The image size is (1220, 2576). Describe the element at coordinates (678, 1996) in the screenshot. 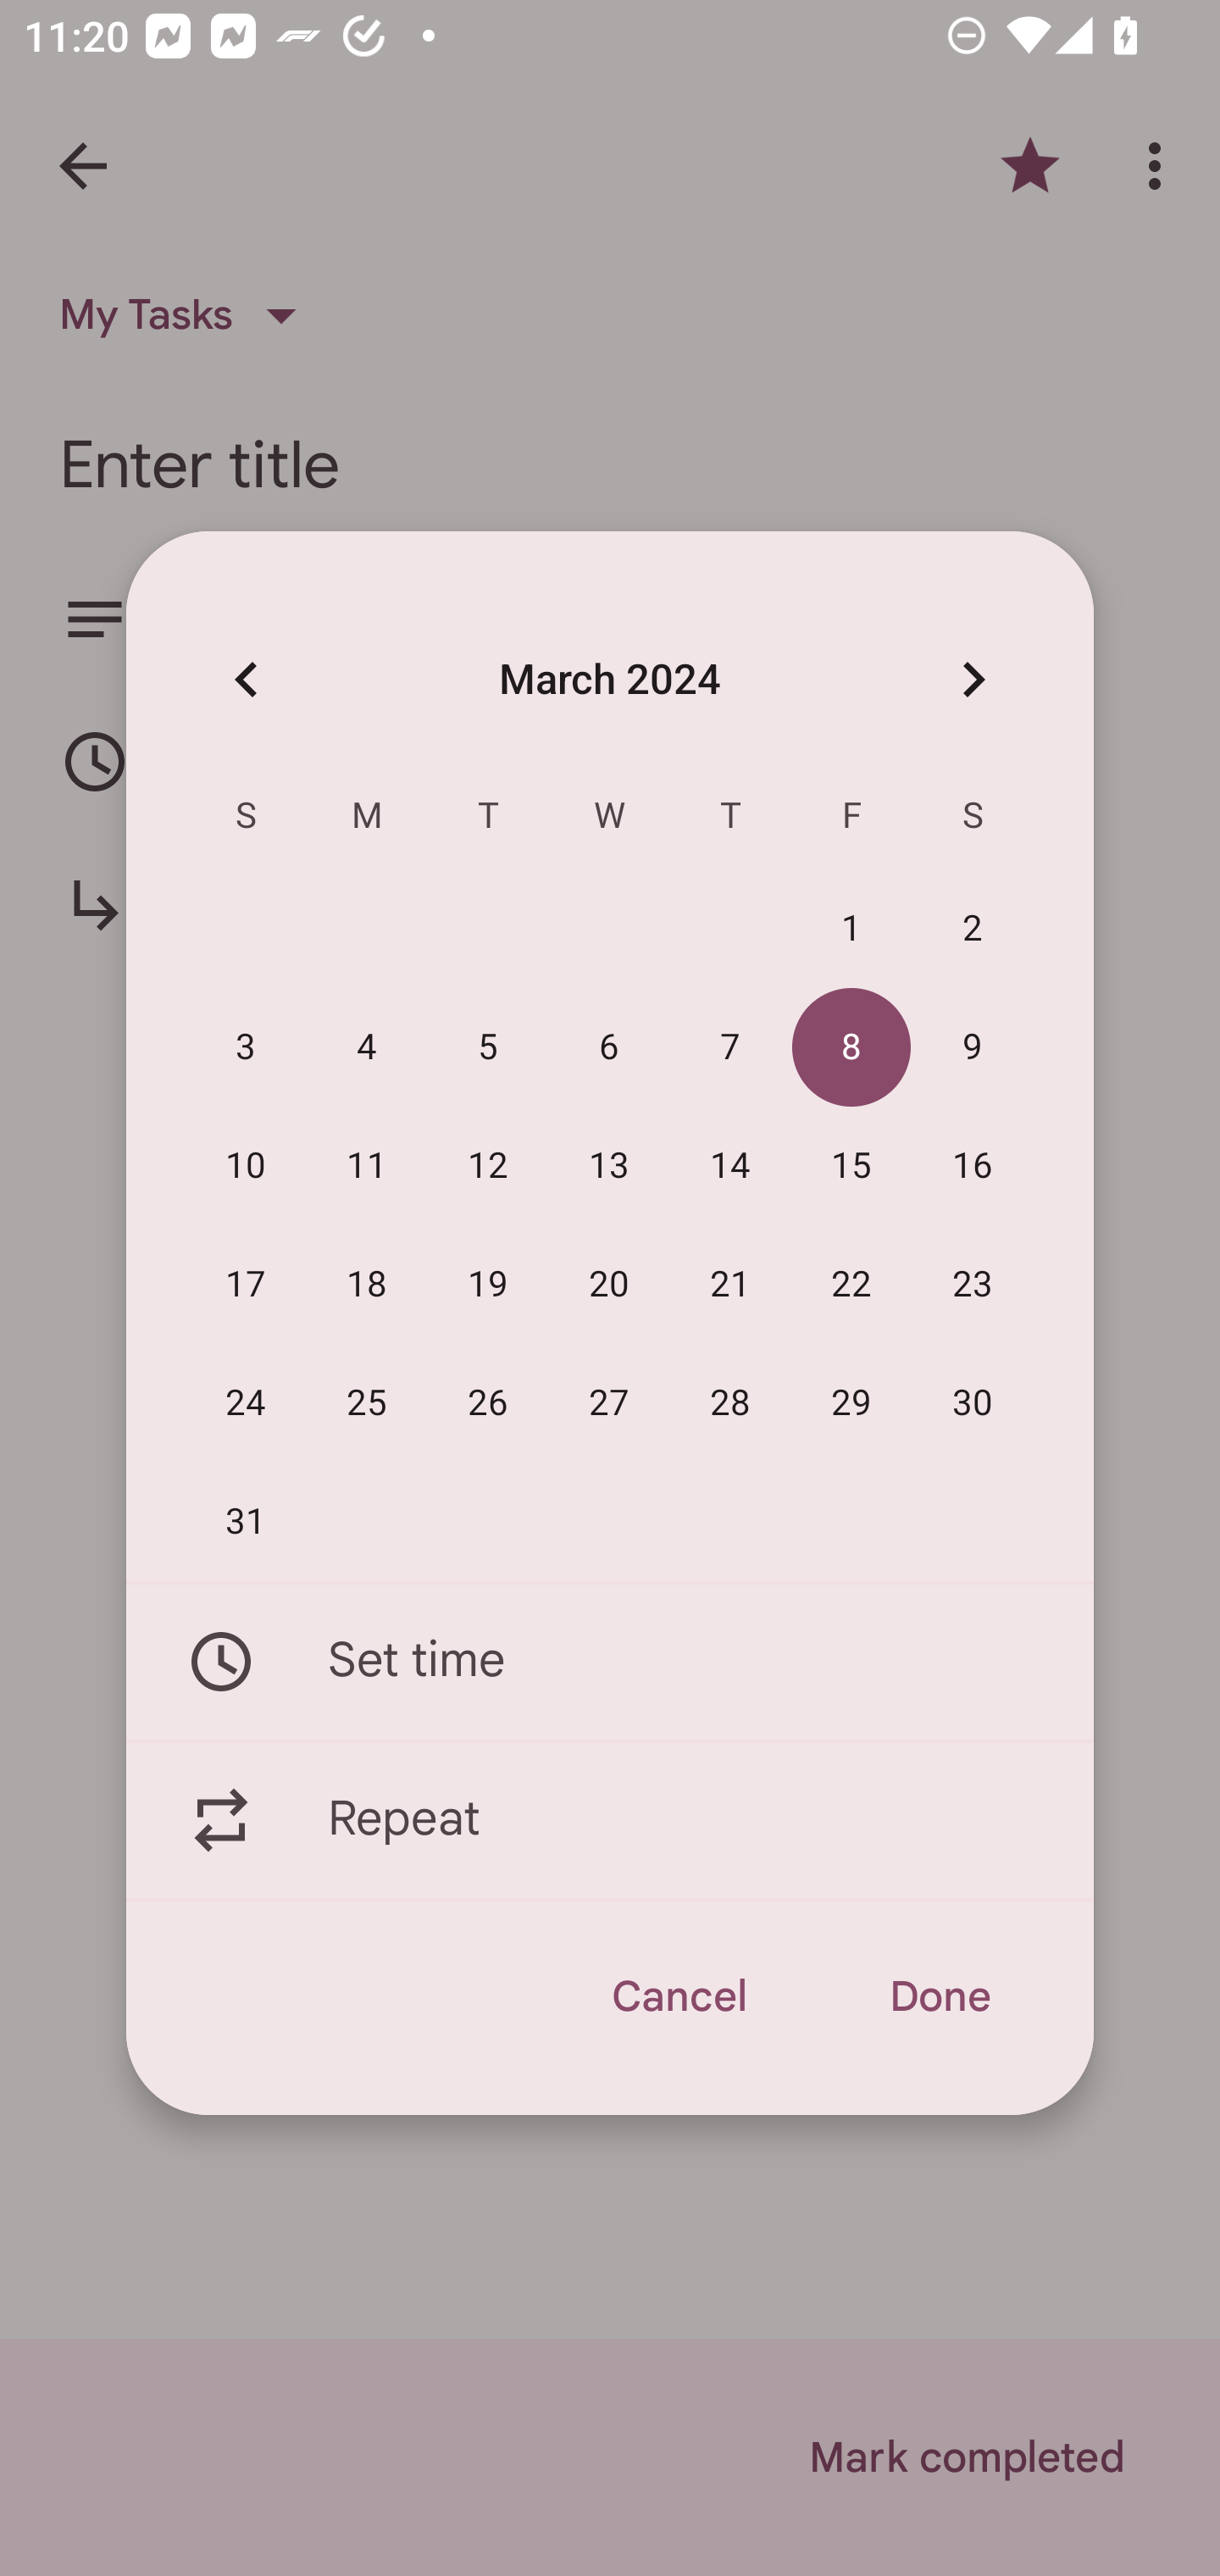

I see `Cancel` at that location.